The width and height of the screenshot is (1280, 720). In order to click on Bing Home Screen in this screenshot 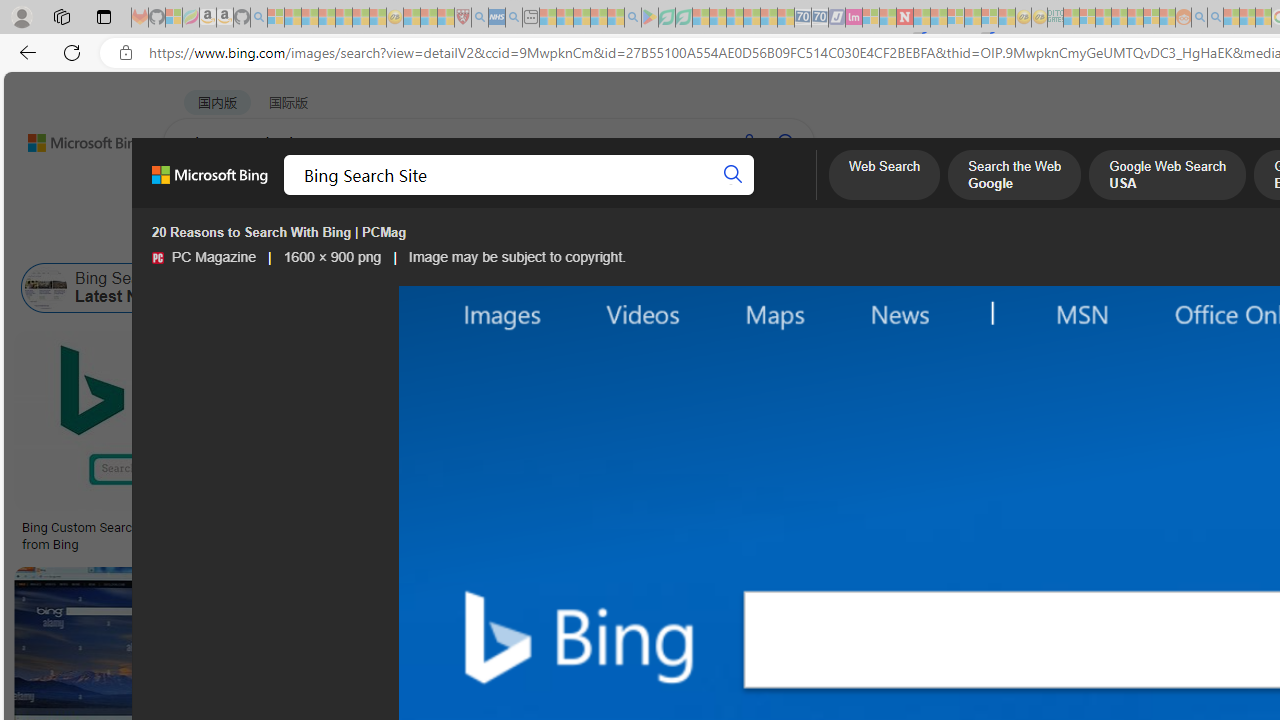, I will do `click(690, 288)`.